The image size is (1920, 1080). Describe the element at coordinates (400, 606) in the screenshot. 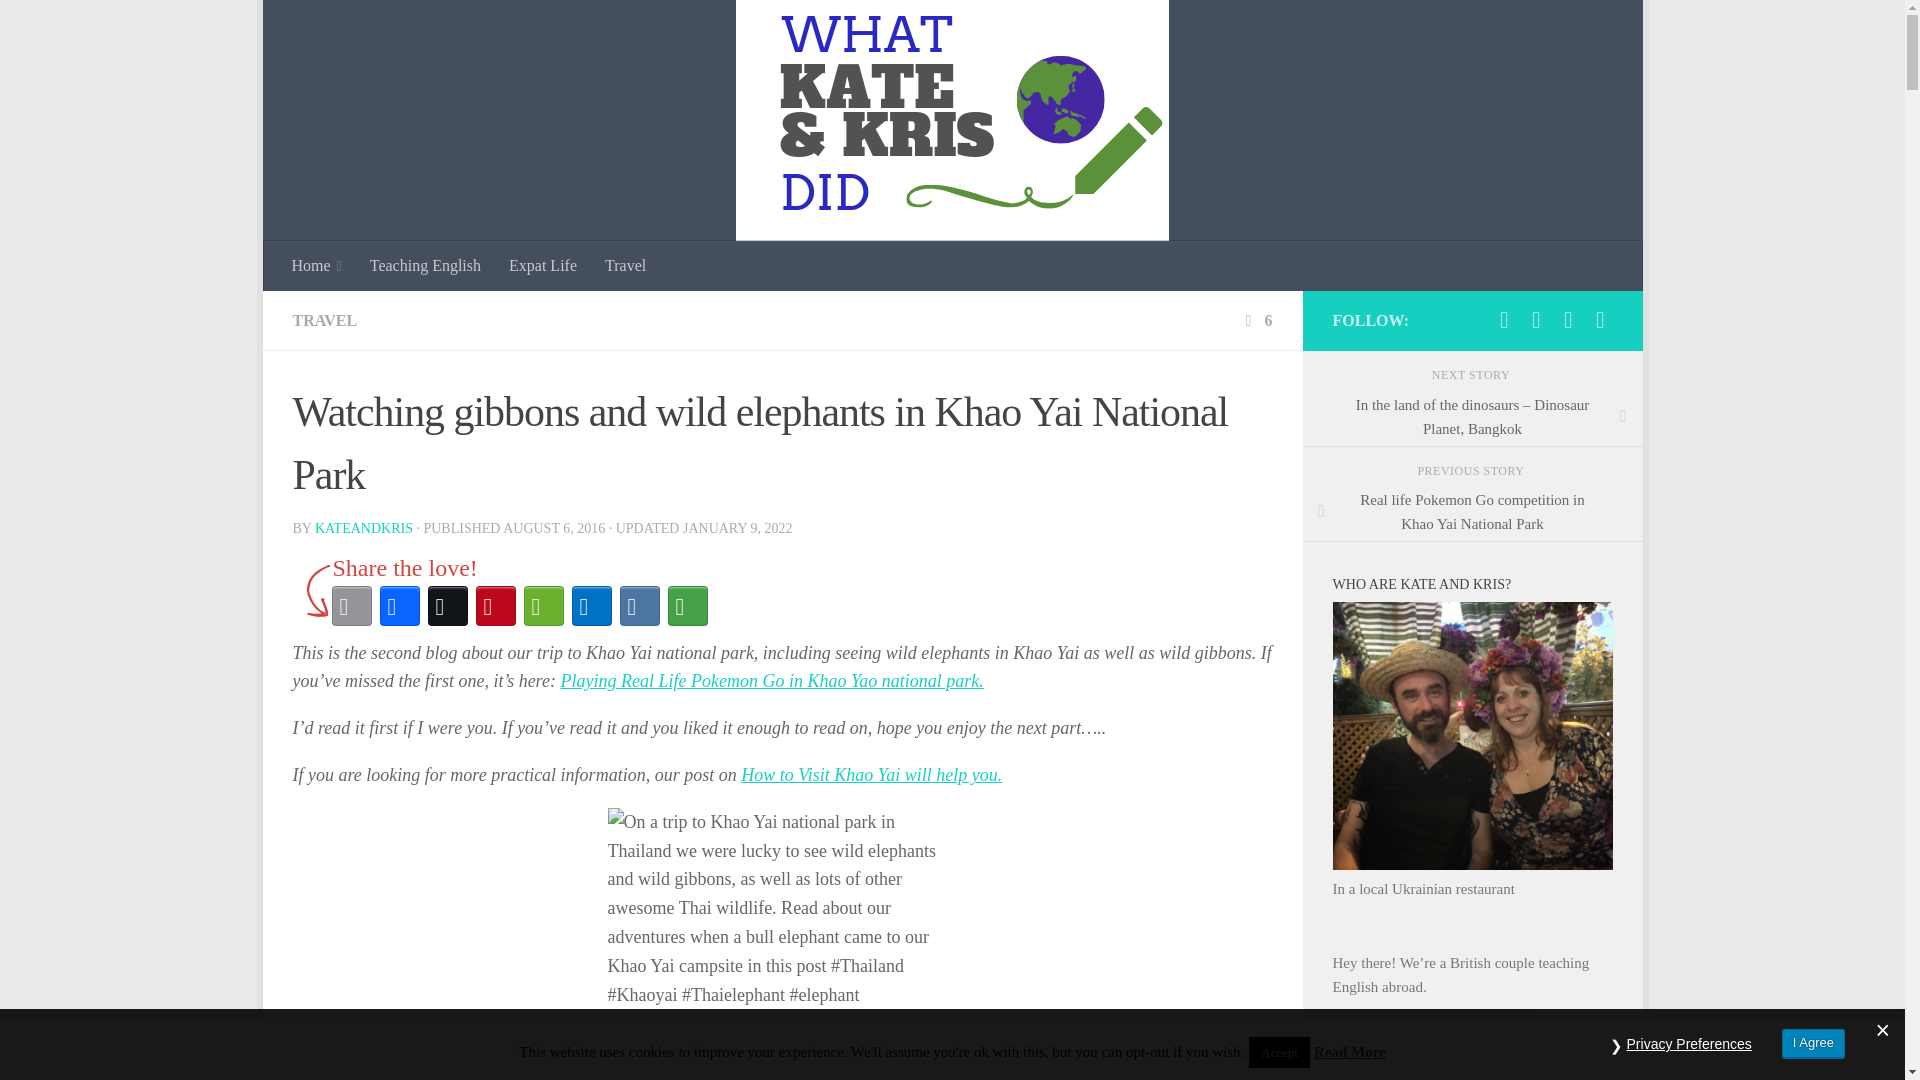

I see `Facebook` at that location.